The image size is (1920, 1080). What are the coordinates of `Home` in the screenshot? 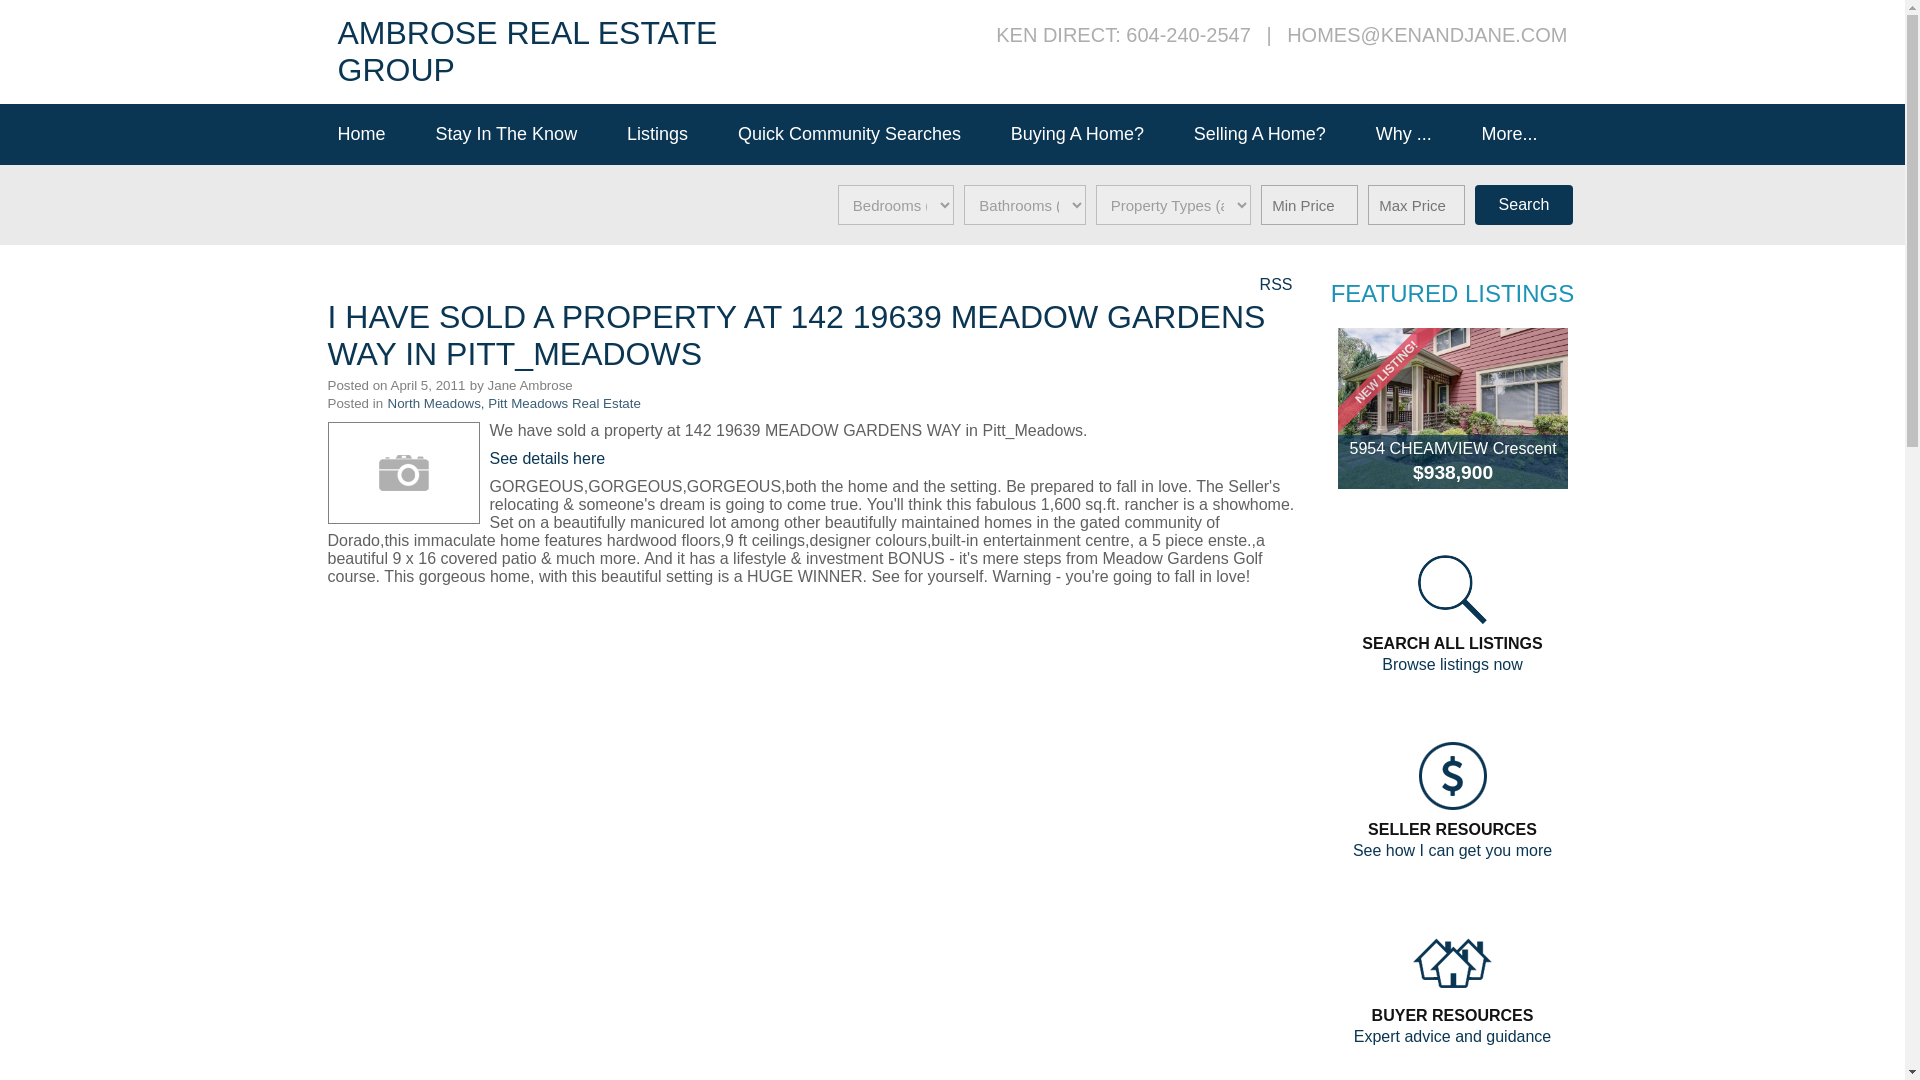 It's located at (377, 134).